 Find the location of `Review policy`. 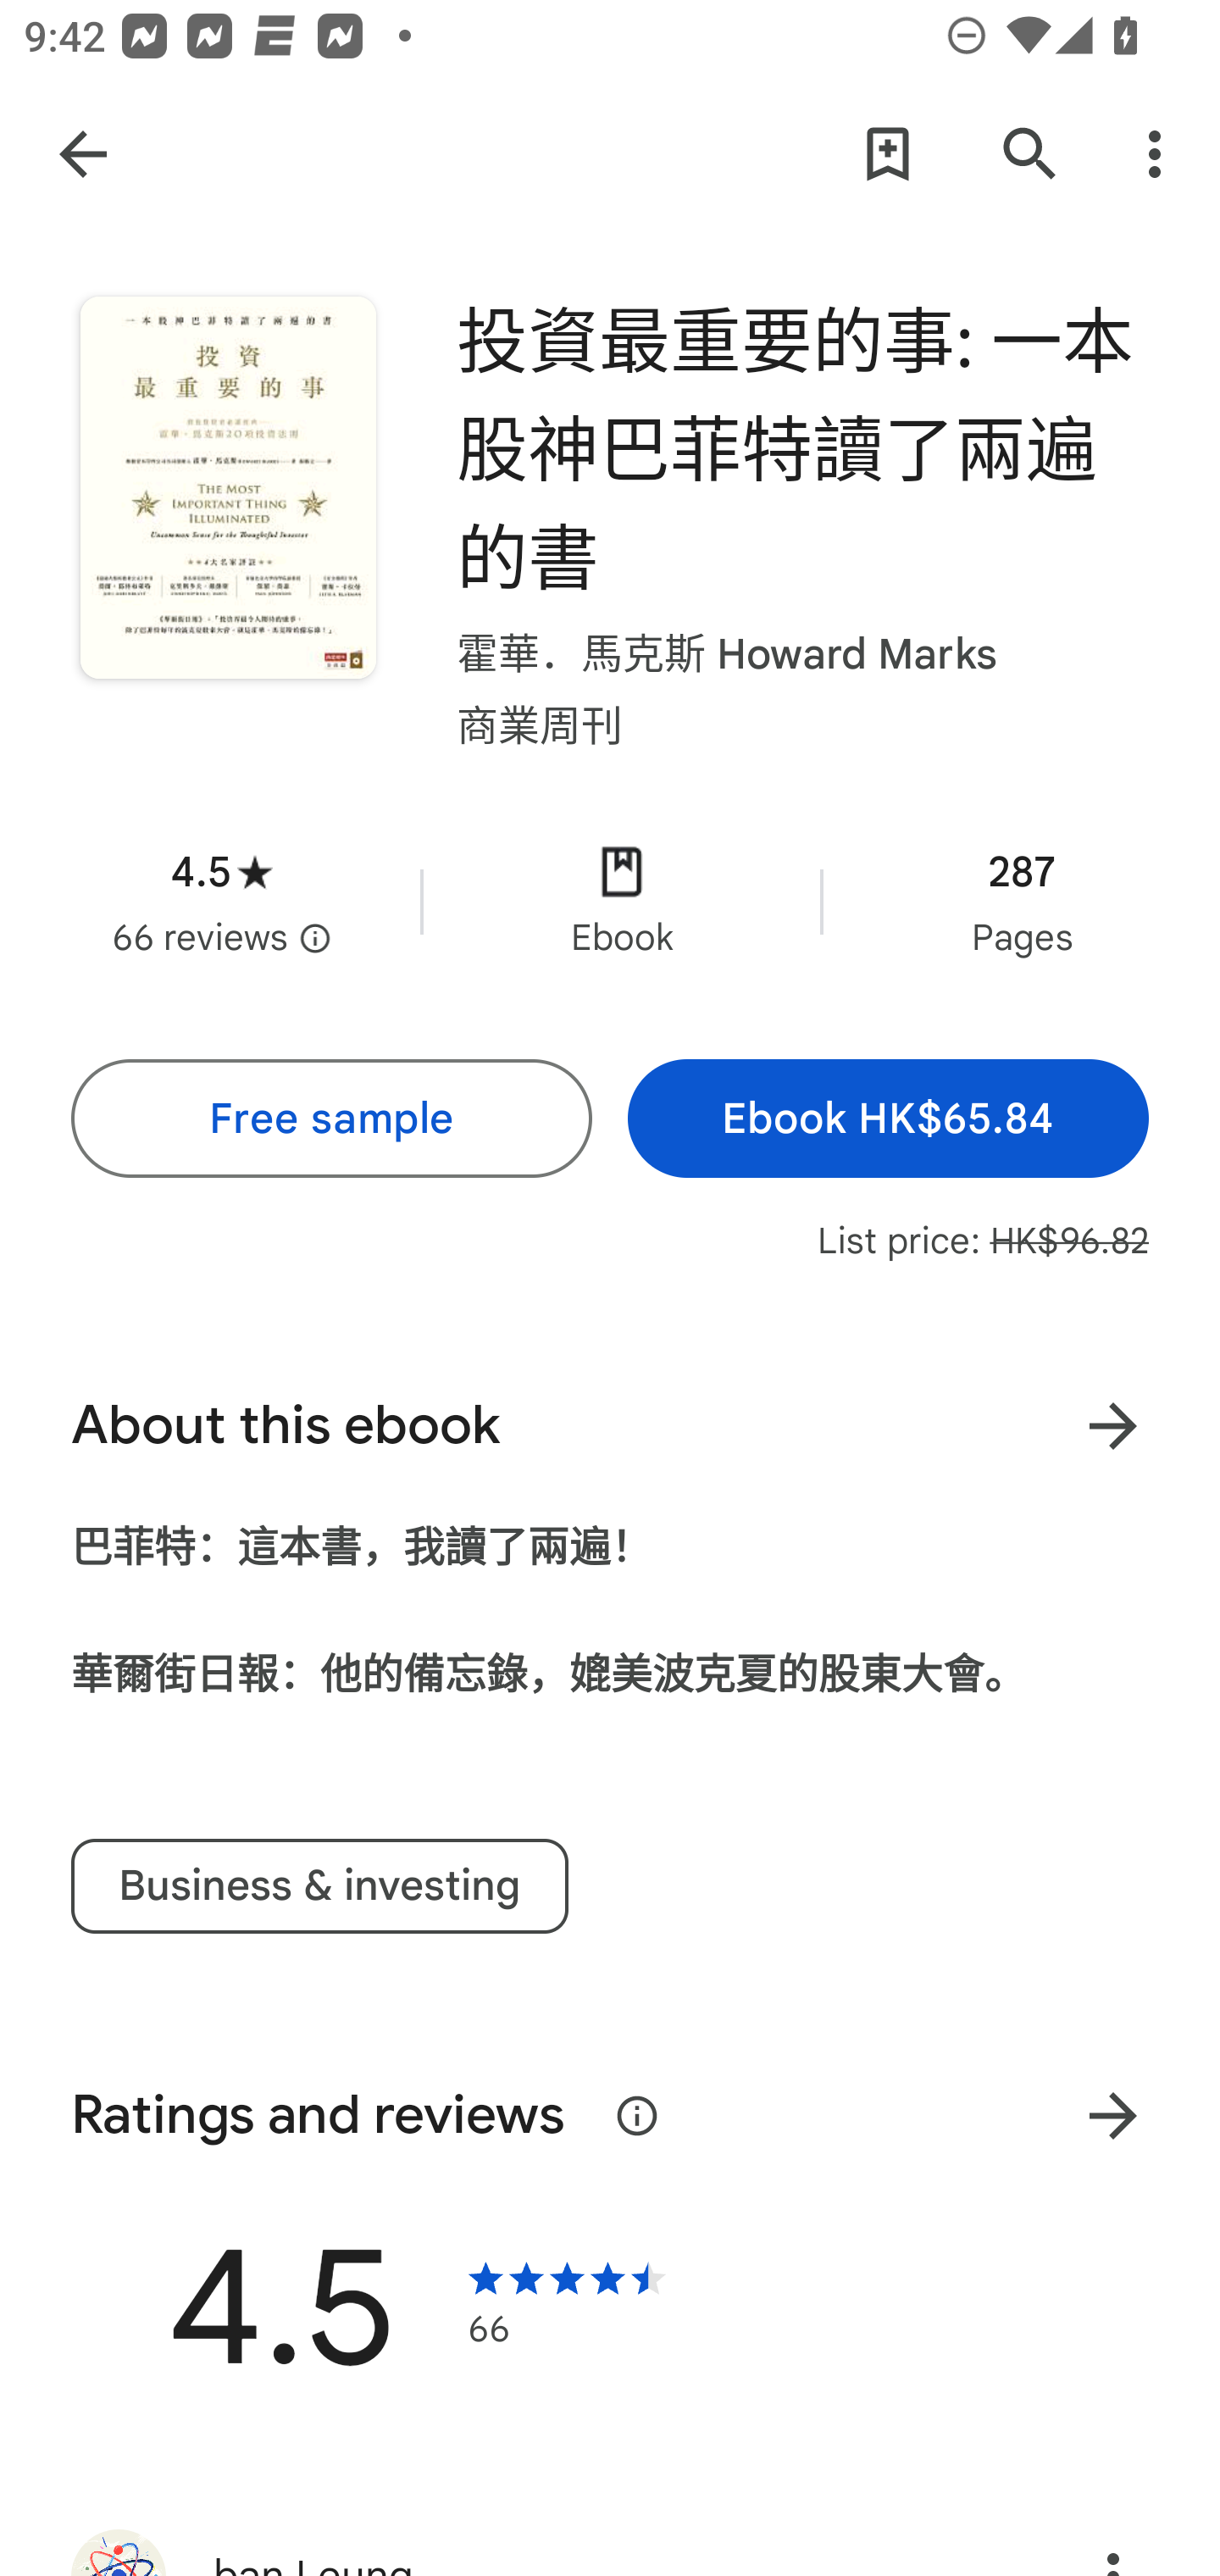

Review policy is located at coordinates (637, 2116).